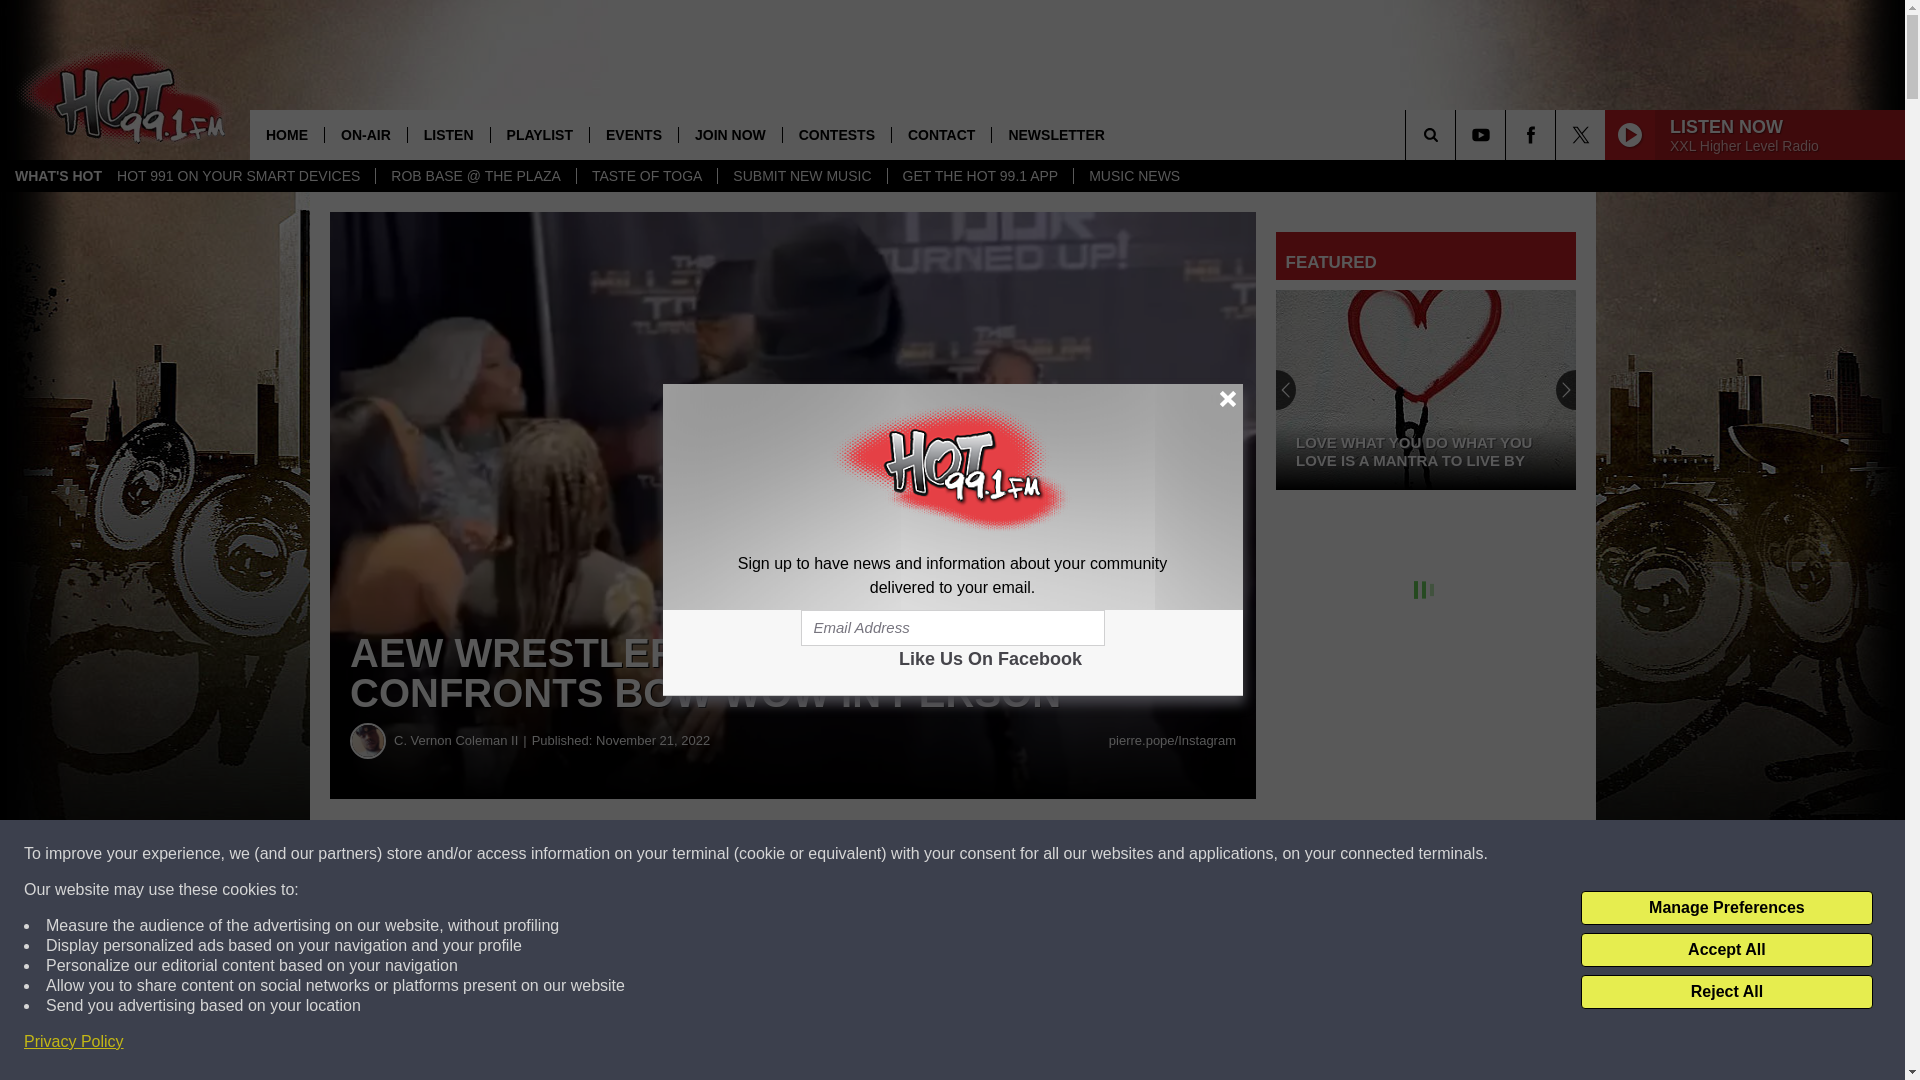 The width and height of the screenshot is (1920, 1080). I want to click on CONTACT, so click(940, 134).